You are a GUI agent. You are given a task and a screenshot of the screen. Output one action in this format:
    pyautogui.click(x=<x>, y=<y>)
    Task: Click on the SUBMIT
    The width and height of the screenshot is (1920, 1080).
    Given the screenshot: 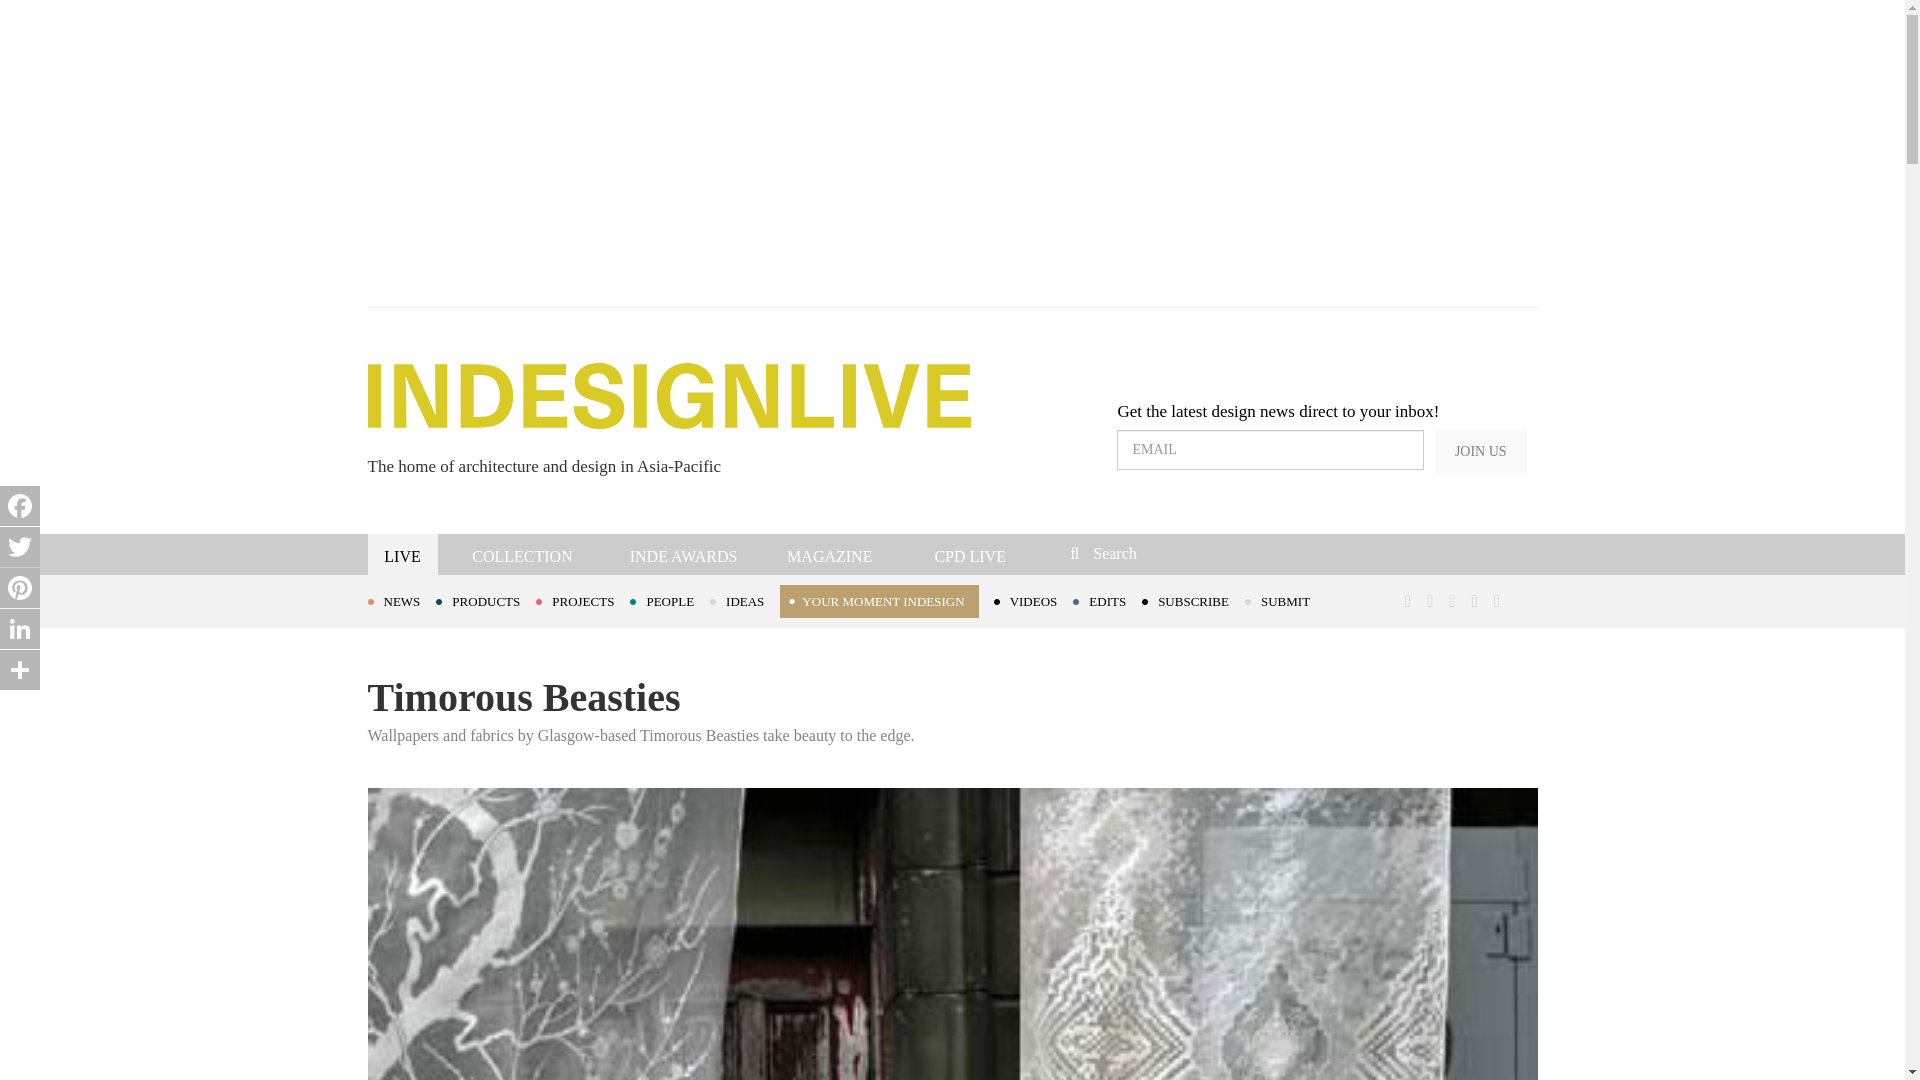 What is the action you would take?
    pyautogui.click(x=1285, y=600)
    